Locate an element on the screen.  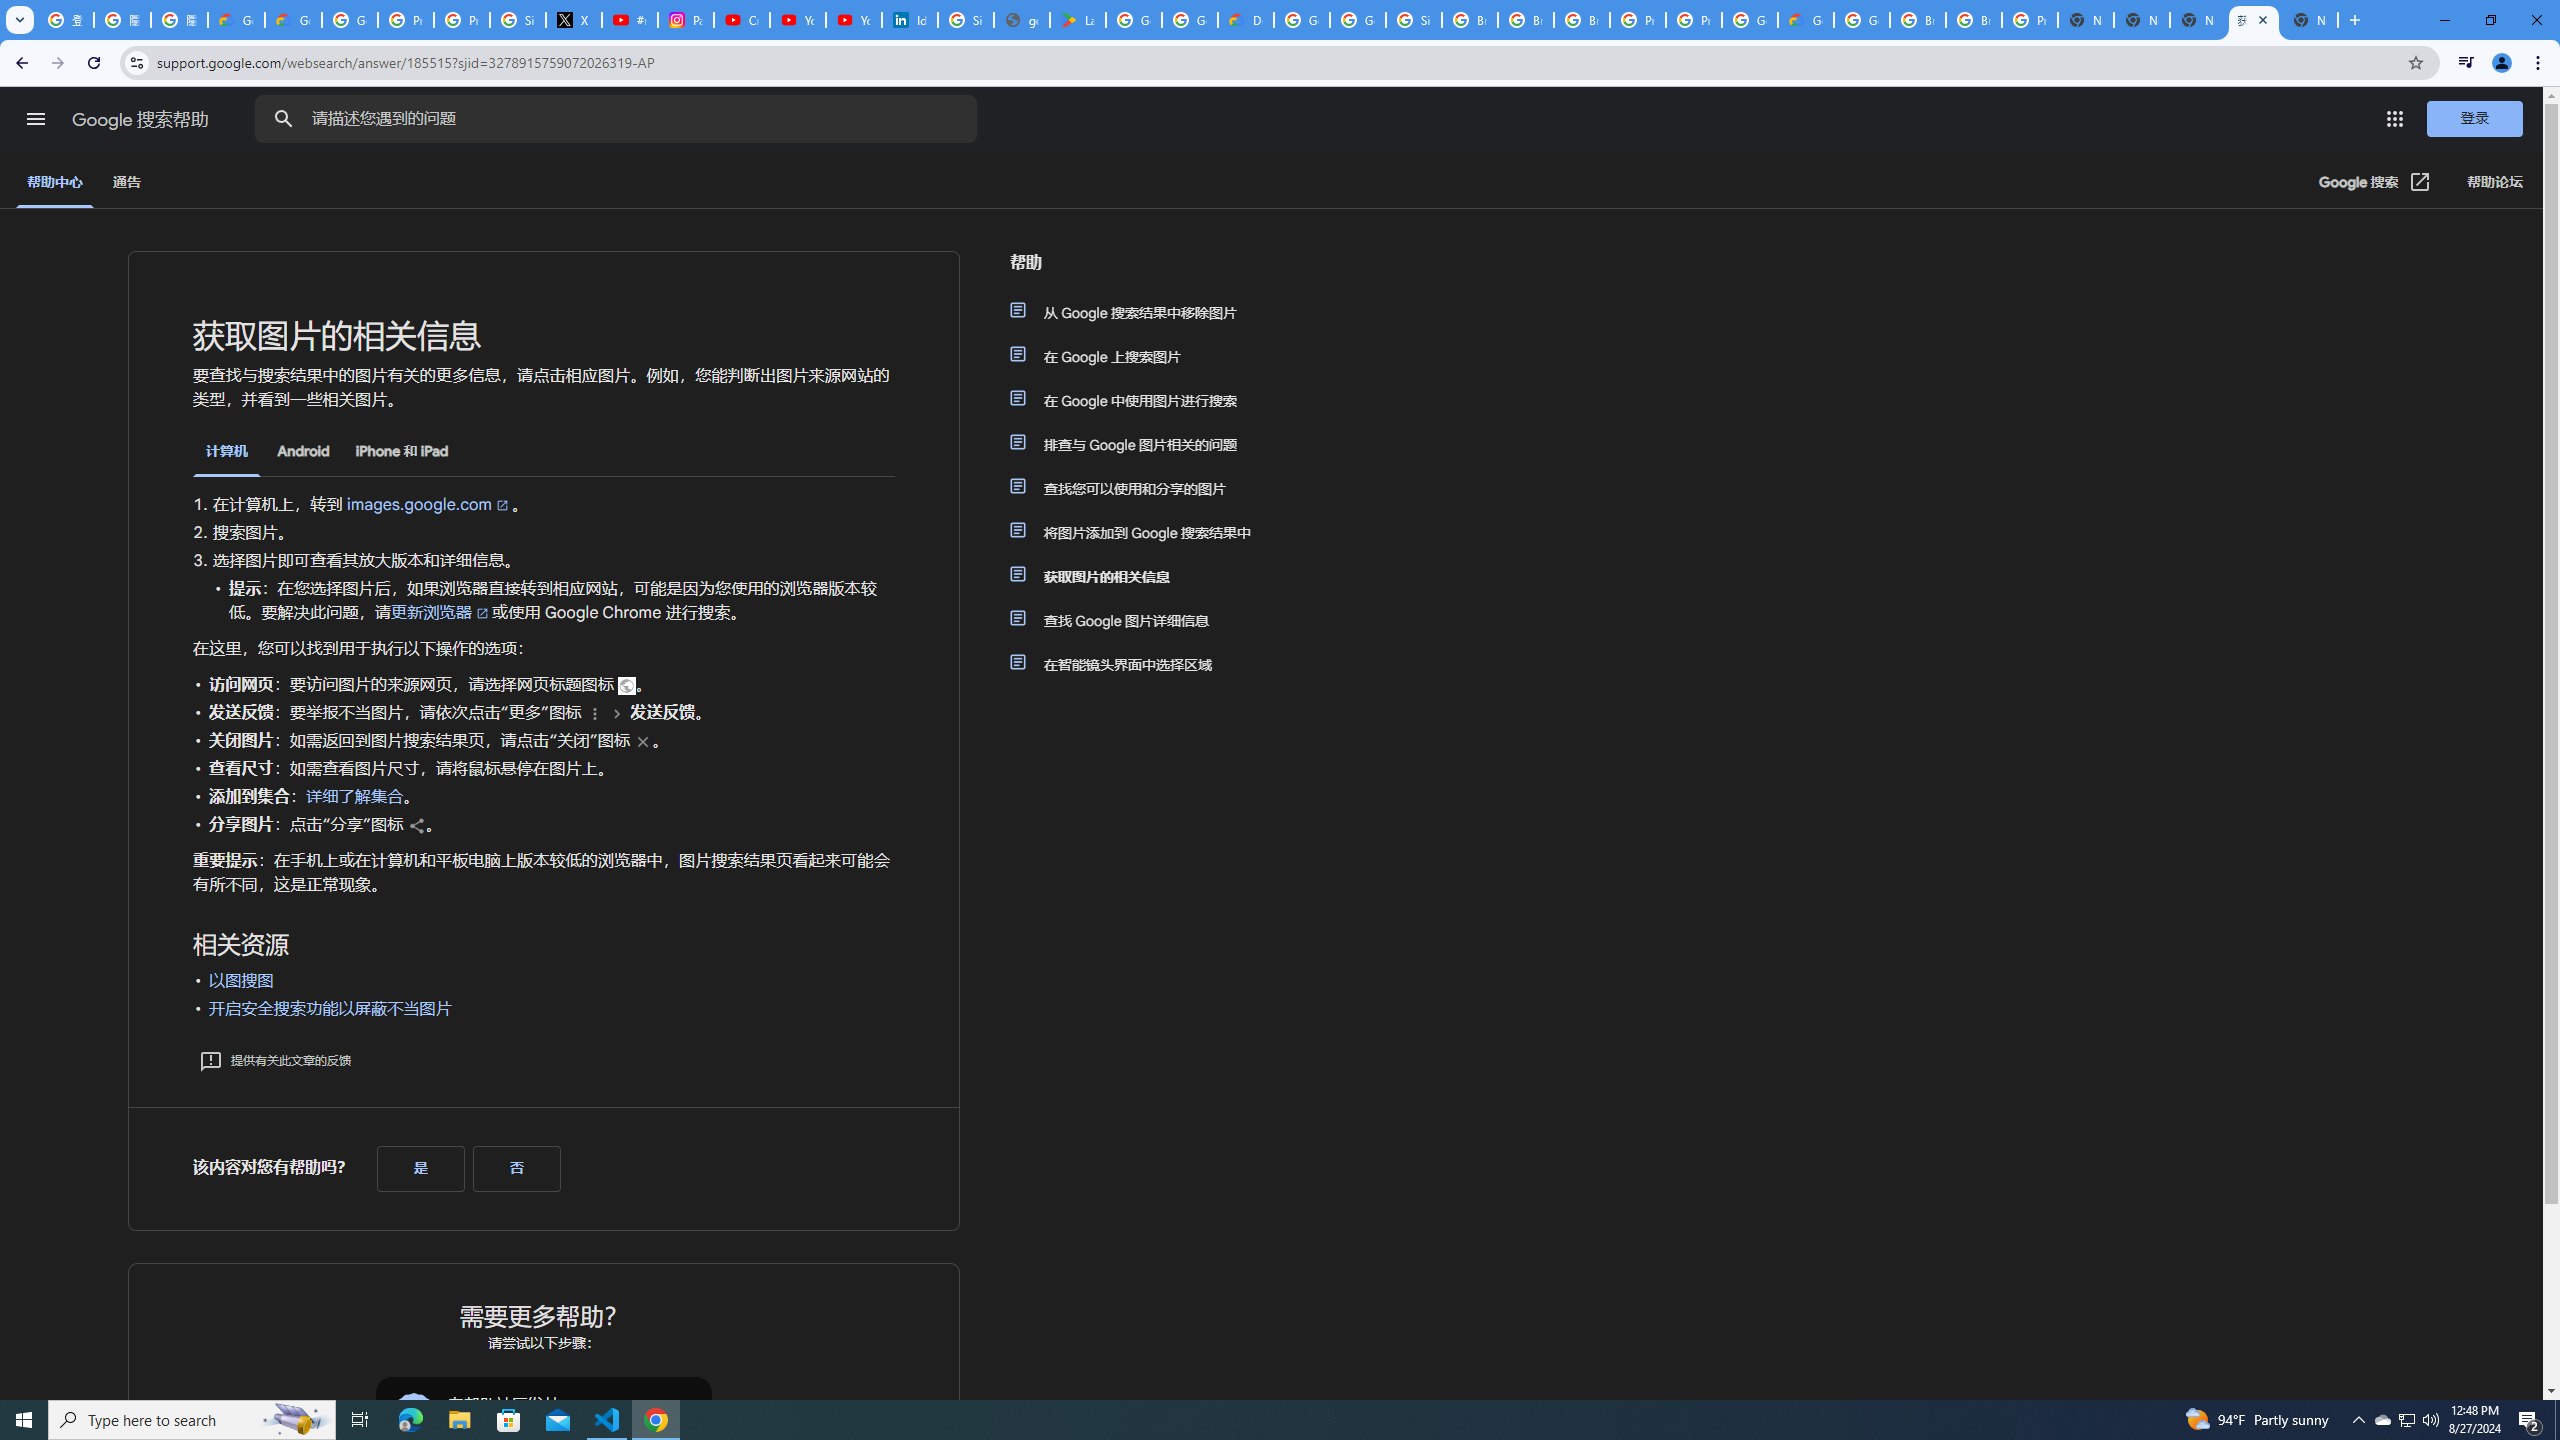
Visit page is located at coordinates (625, 685).